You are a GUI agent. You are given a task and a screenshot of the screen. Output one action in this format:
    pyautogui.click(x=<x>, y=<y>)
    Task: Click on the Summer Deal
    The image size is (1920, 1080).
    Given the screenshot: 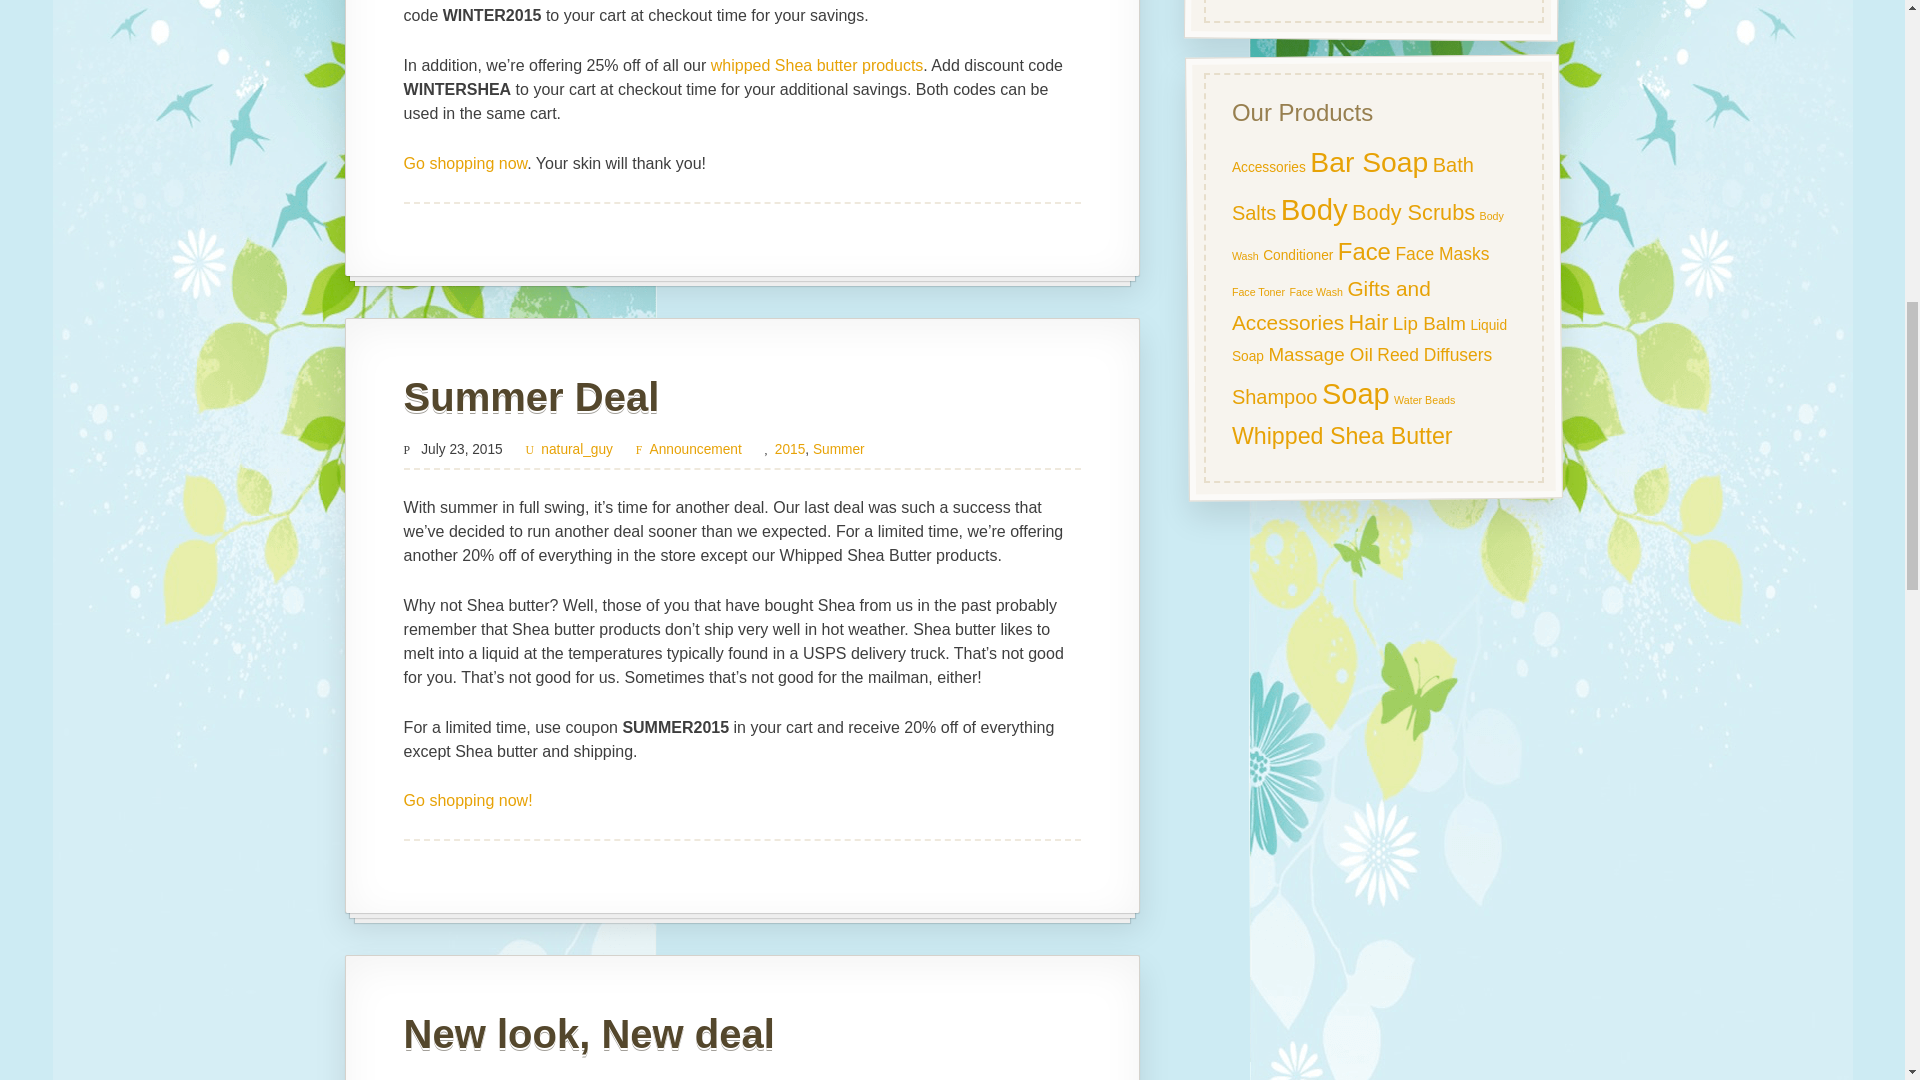 What is the action you would take?
    pyautogui.click(x=532, y=396)
    